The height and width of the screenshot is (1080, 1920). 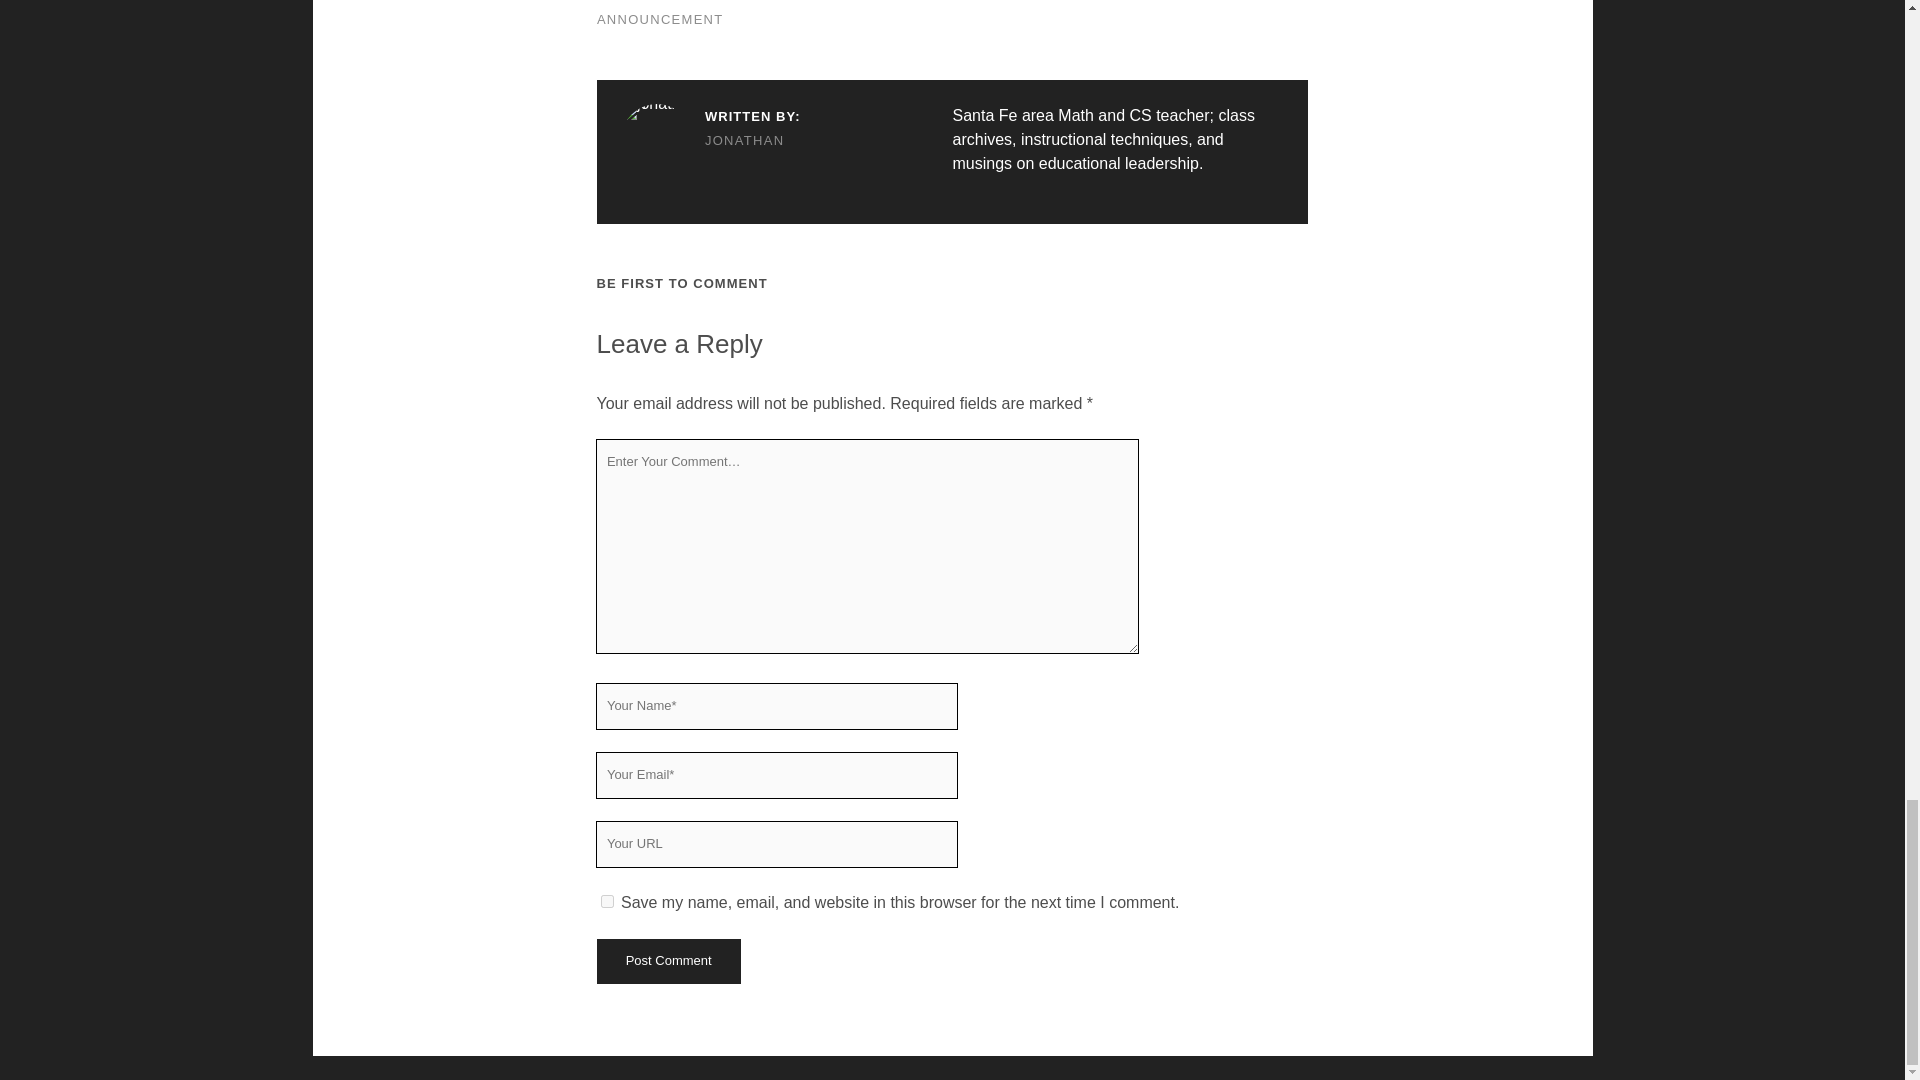 I want to click on Post Comment, so click(x=667, y=960).